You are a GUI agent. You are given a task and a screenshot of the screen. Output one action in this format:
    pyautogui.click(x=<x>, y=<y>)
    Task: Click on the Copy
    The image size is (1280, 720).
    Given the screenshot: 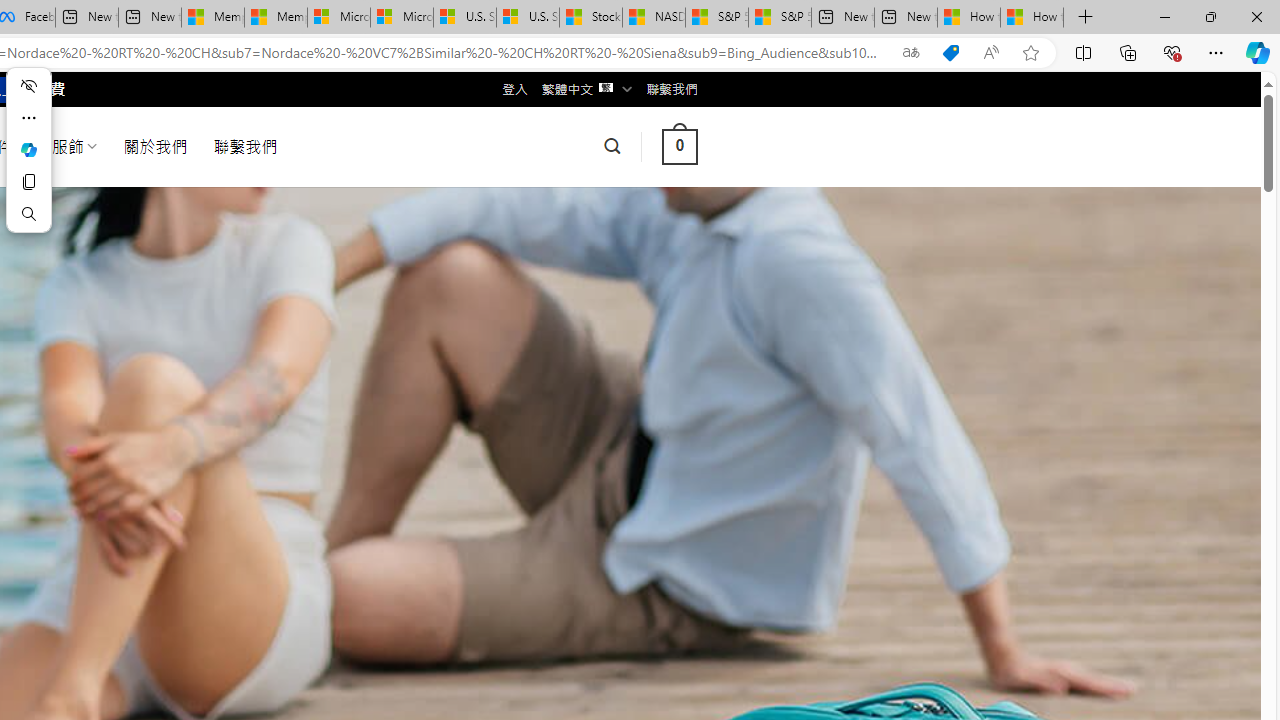 What is the action you would take?
    pyautogui.click(x=28, y=182)
    